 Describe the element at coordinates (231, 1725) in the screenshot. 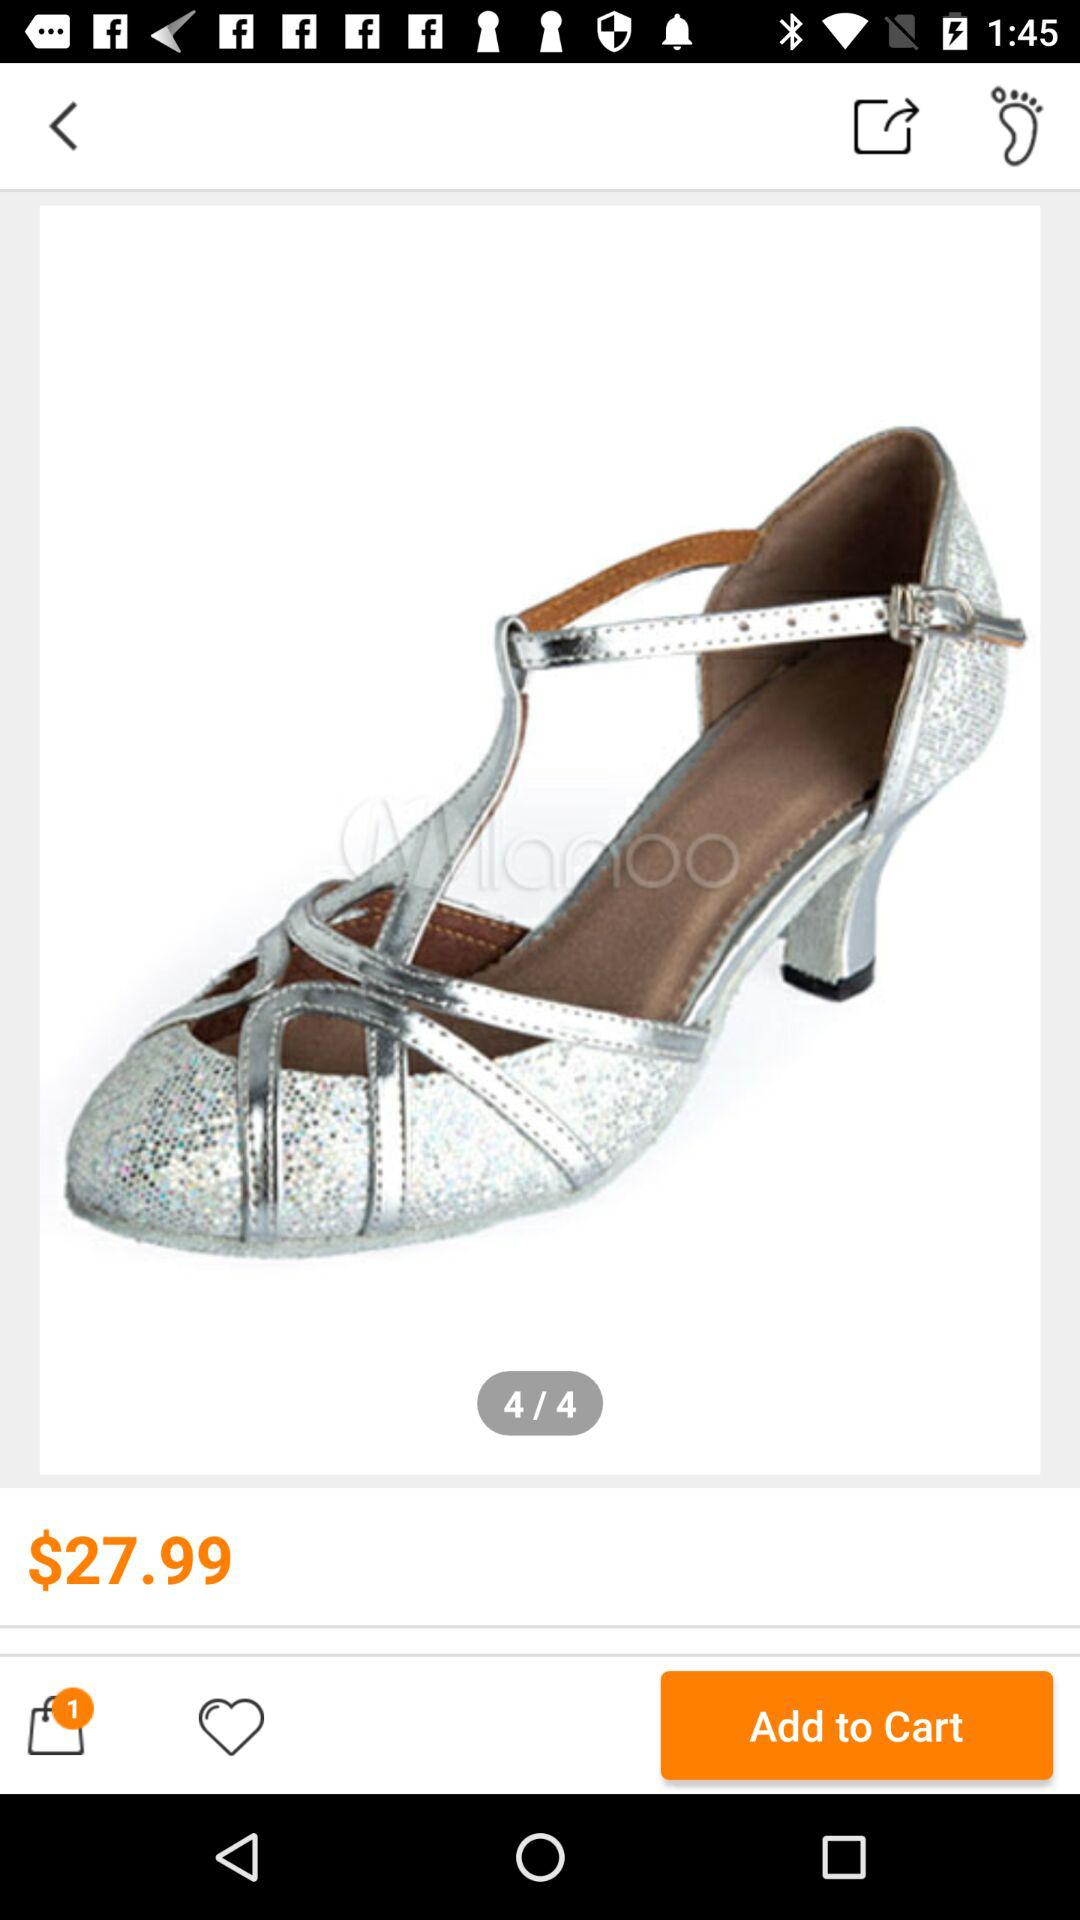

I see `add to wishlist` at that location.